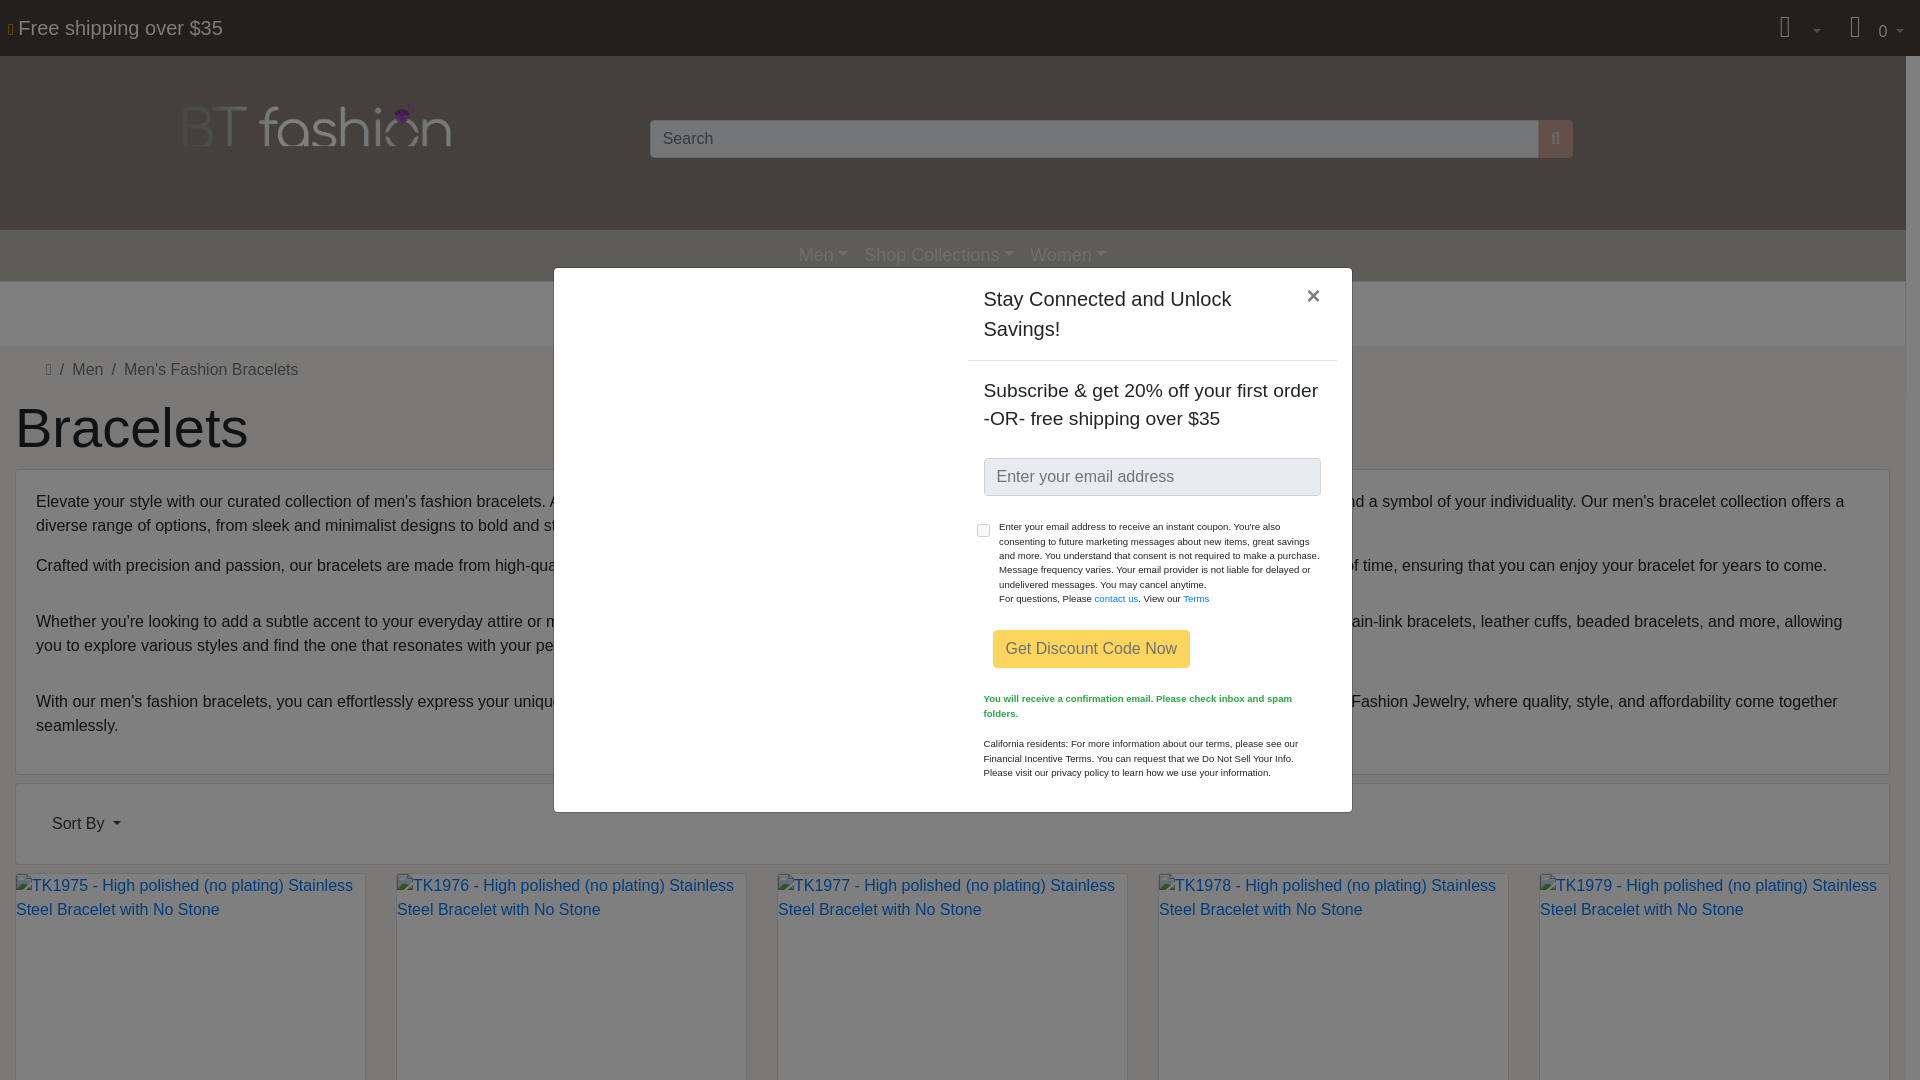 The image size is (1920, 1080). Describe the element at coordinates (212, 369) in the screenshot. I see `Men's Fashion Bracelets` at that location.